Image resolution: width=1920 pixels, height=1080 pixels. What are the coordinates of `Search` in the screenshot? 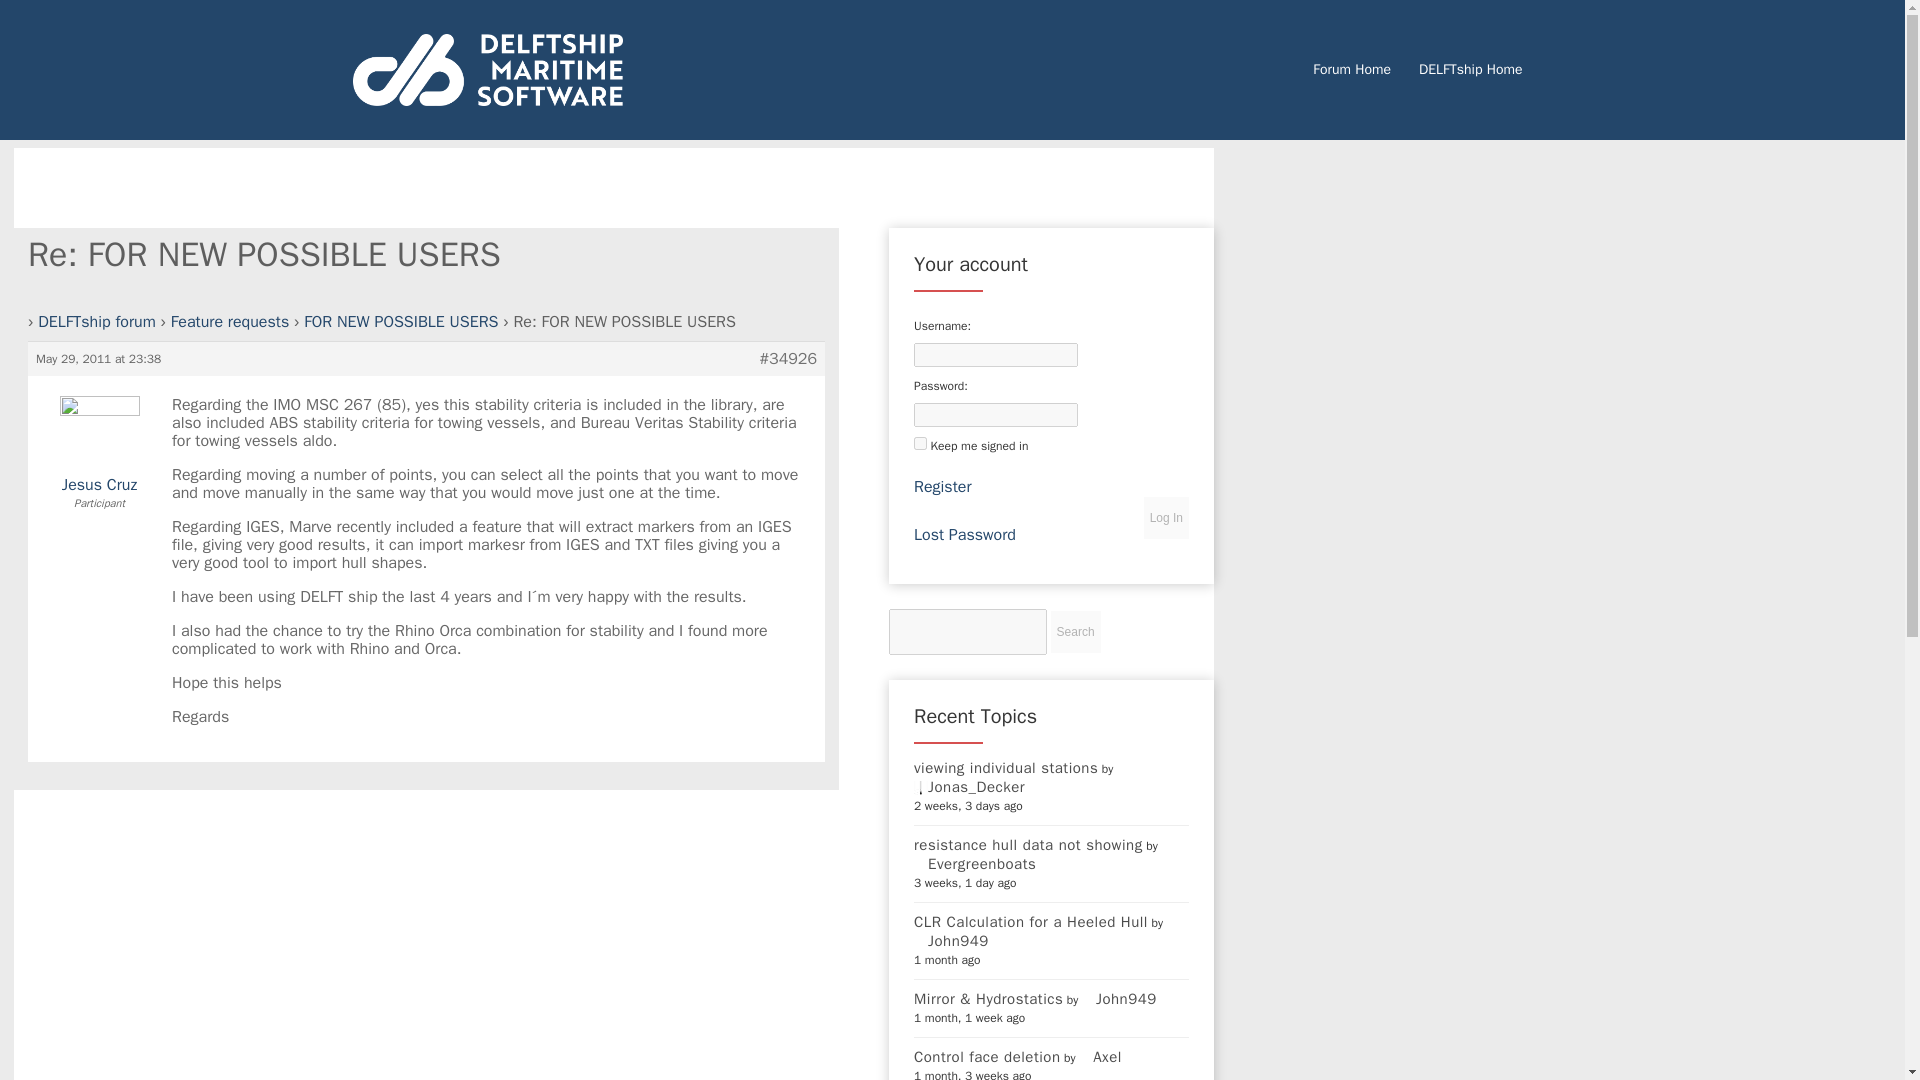 It's located at (1075, 632).